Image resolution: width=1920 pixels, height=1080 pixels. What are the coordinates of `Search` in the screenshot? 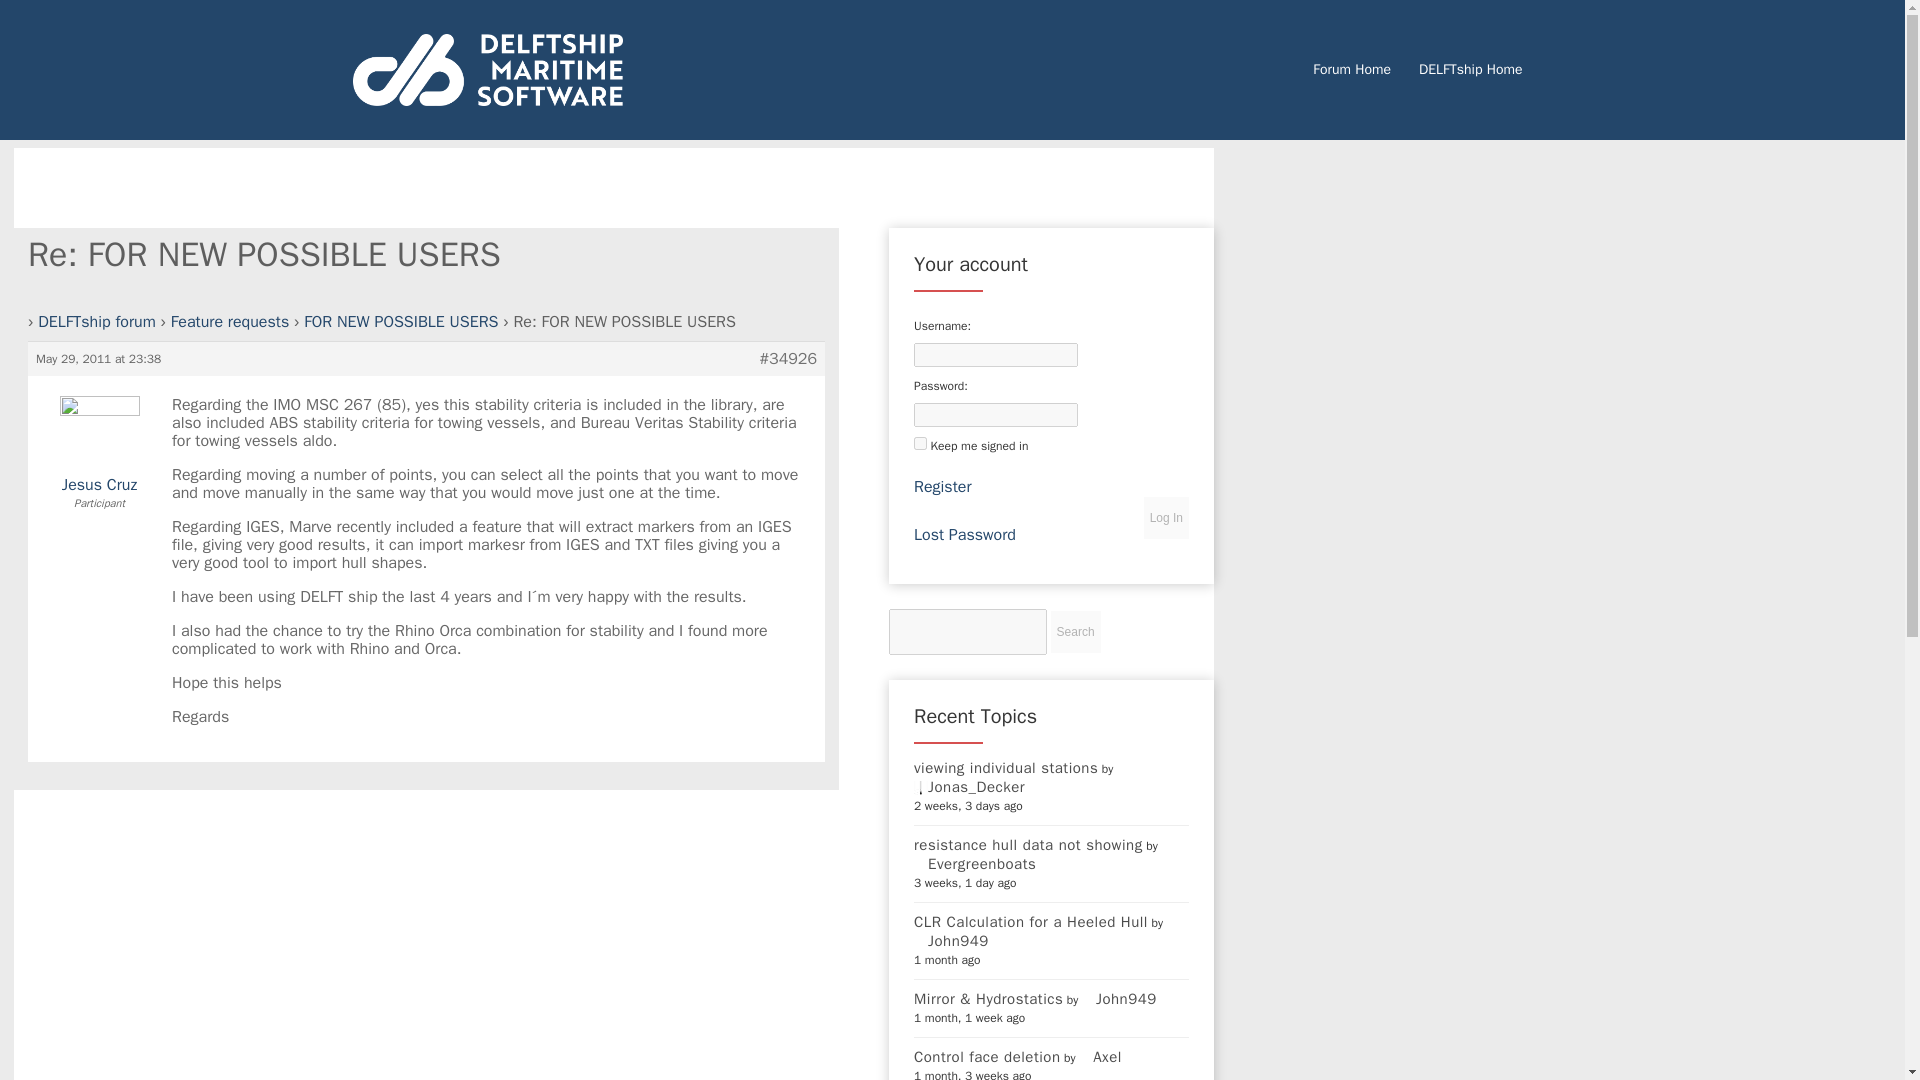 It's located at (1075, 632).